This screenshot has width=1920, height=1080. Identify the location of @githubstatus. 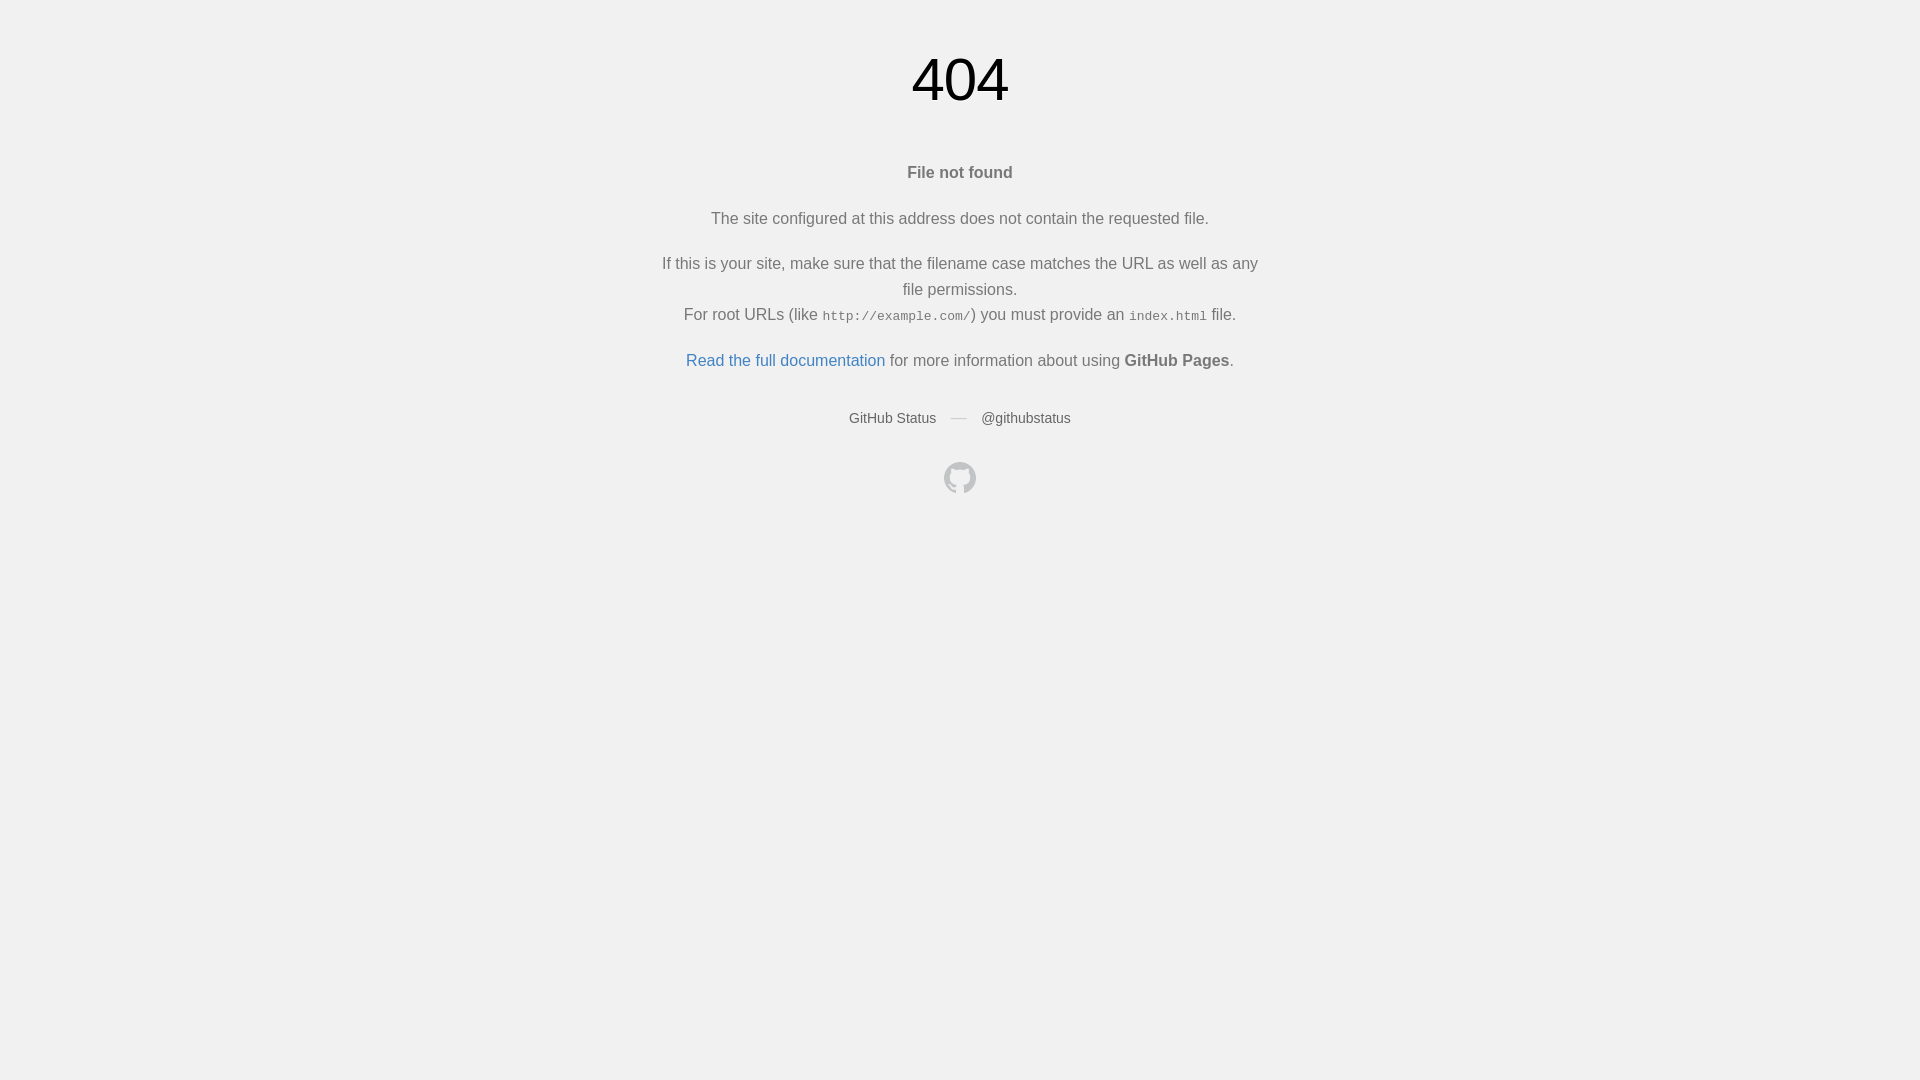
(1026, 418).